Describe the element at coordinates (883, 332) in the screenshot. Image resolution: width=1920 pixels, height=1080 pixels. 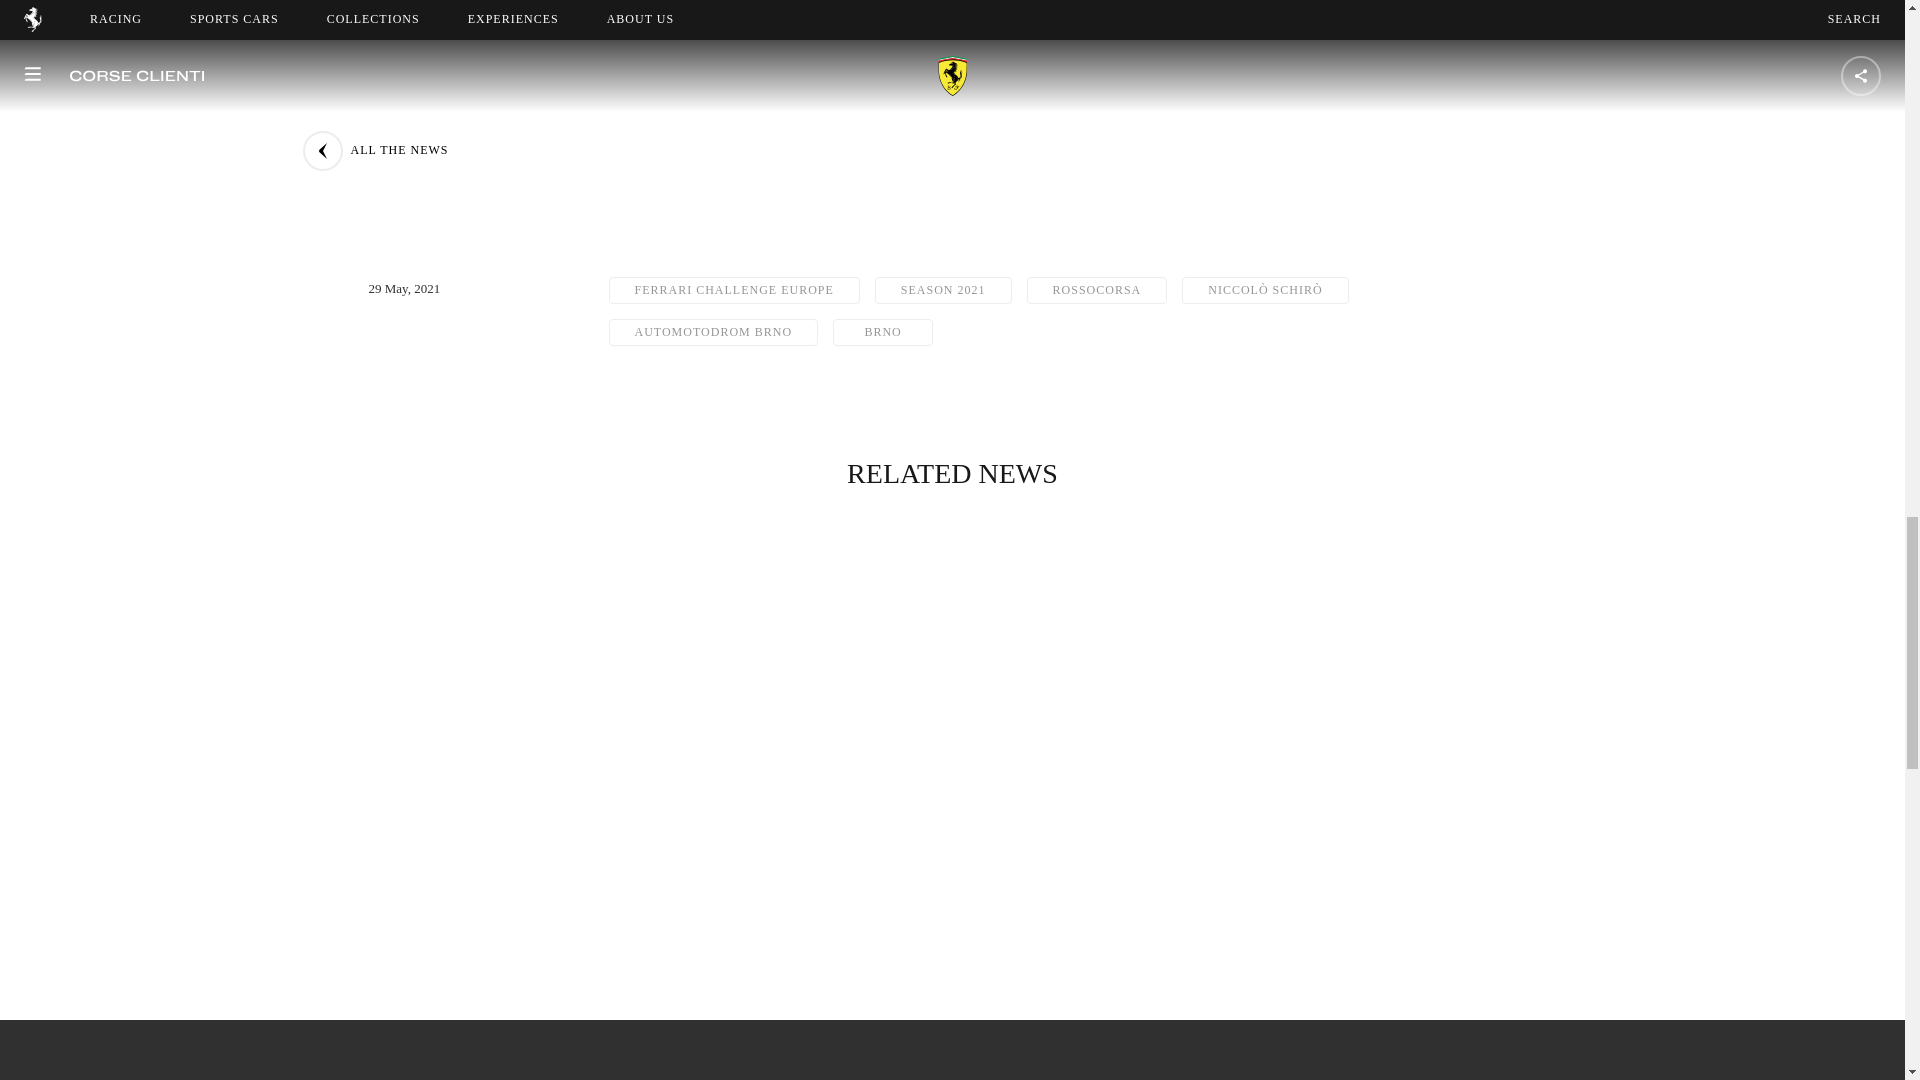
I see `BRNO` at that location.